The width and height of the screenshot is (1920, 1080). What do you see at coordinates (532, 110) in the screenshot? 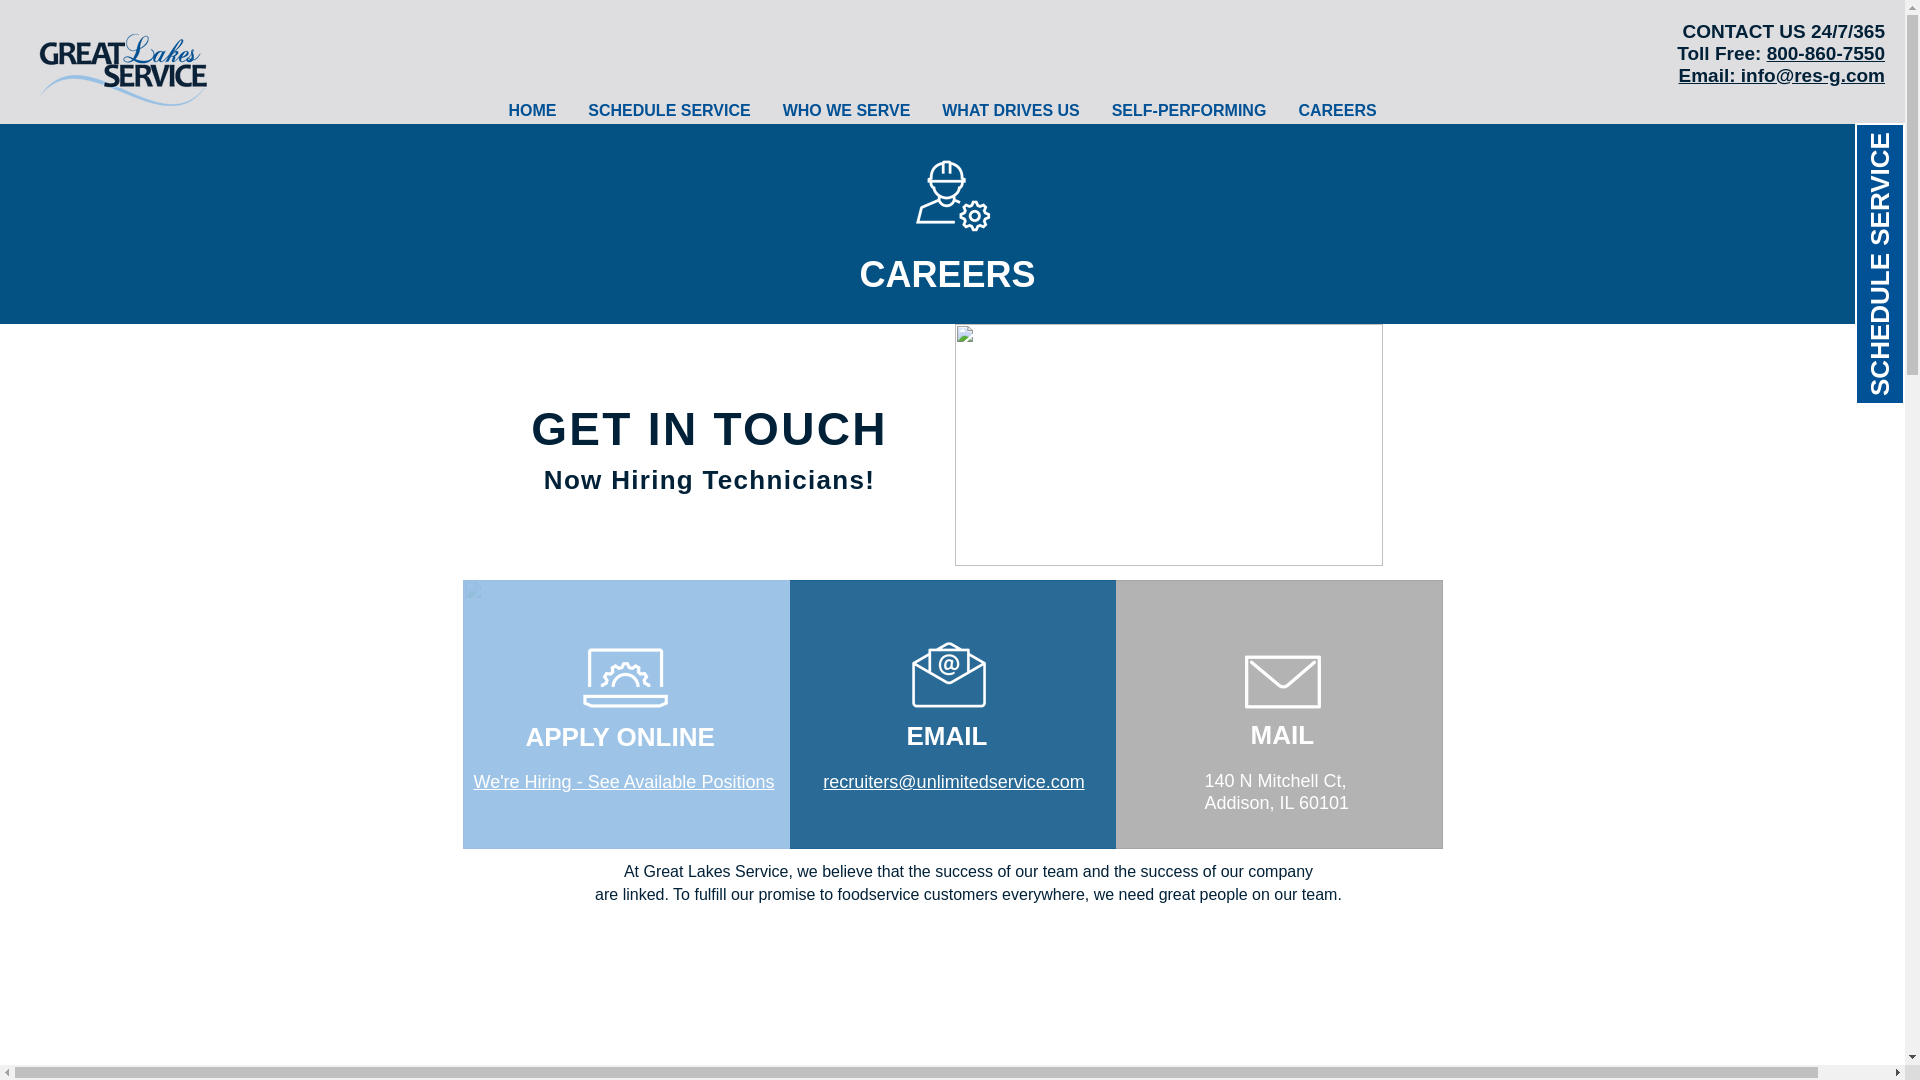
I see `HOME` at bounding box center [532, 110].